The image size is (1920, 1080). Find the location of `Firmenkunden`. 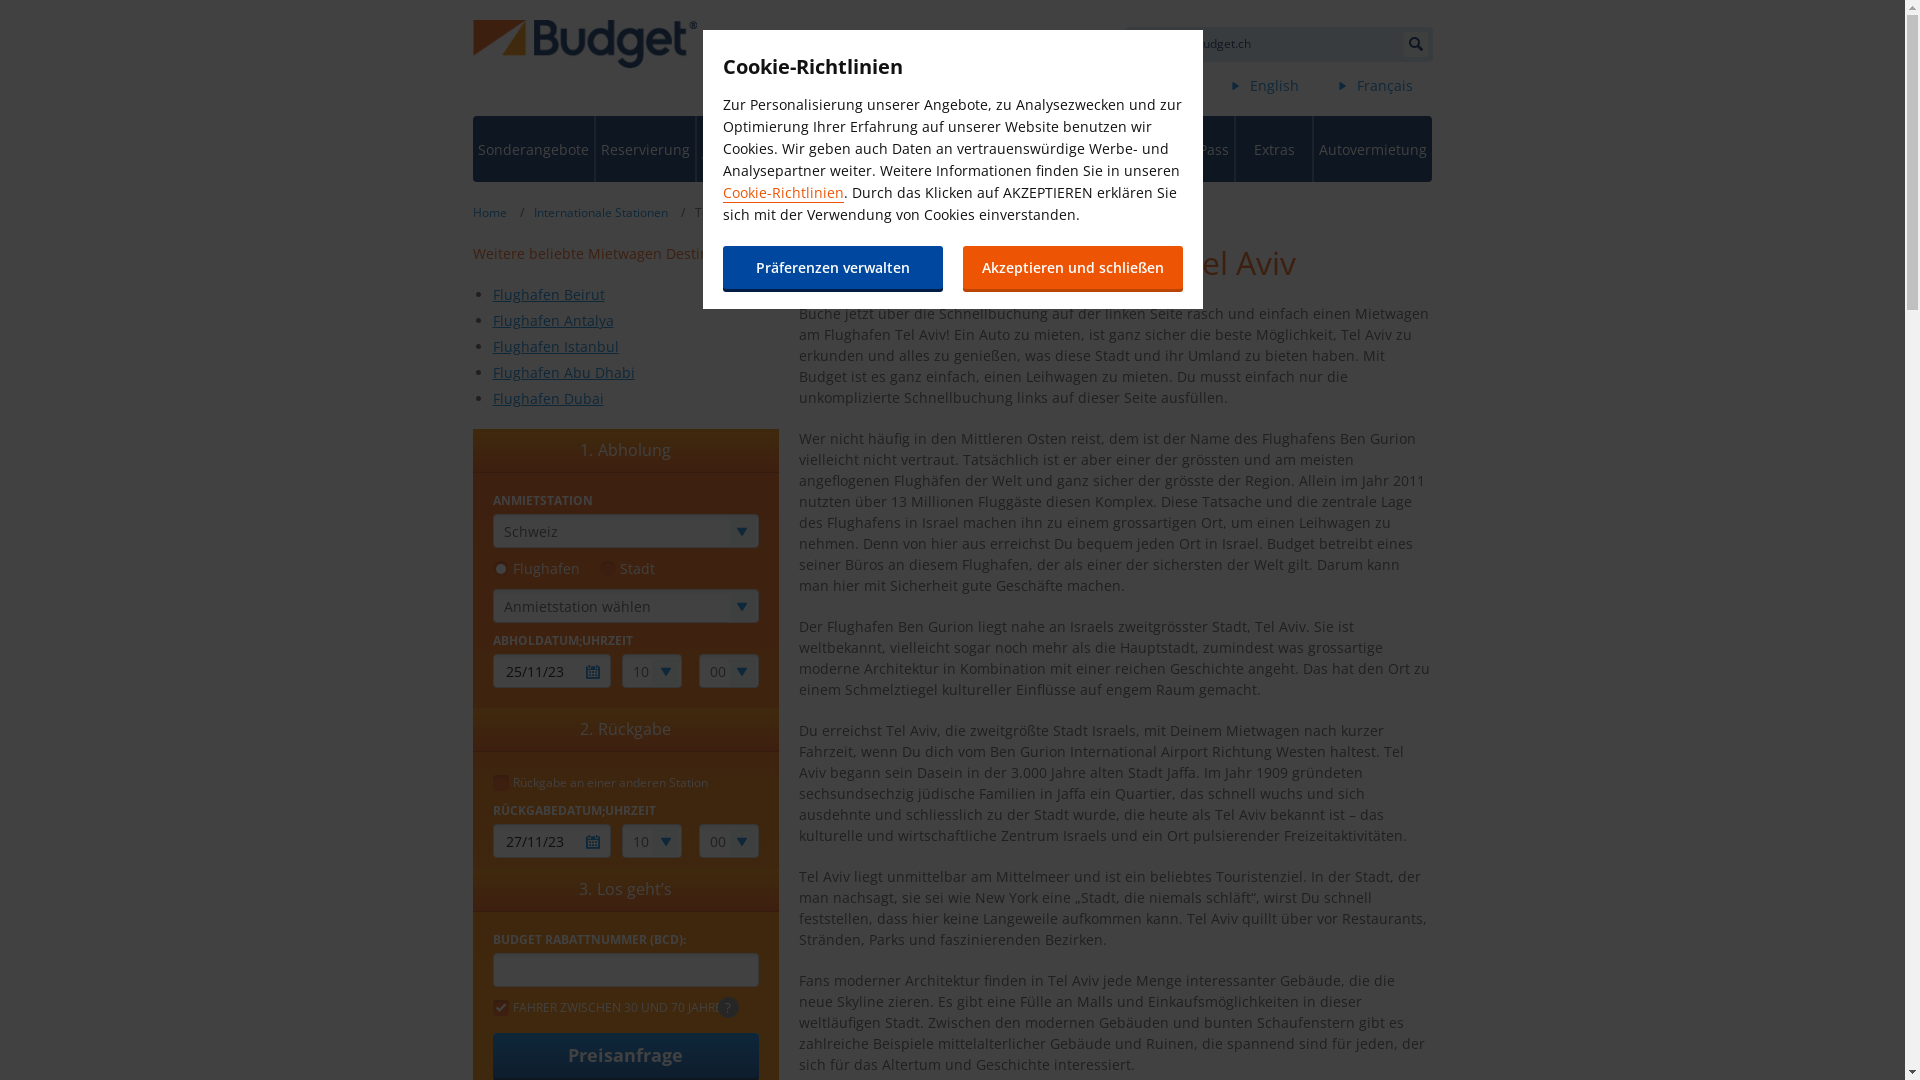

Firmenkunden is located at coordinates (1022, 149).